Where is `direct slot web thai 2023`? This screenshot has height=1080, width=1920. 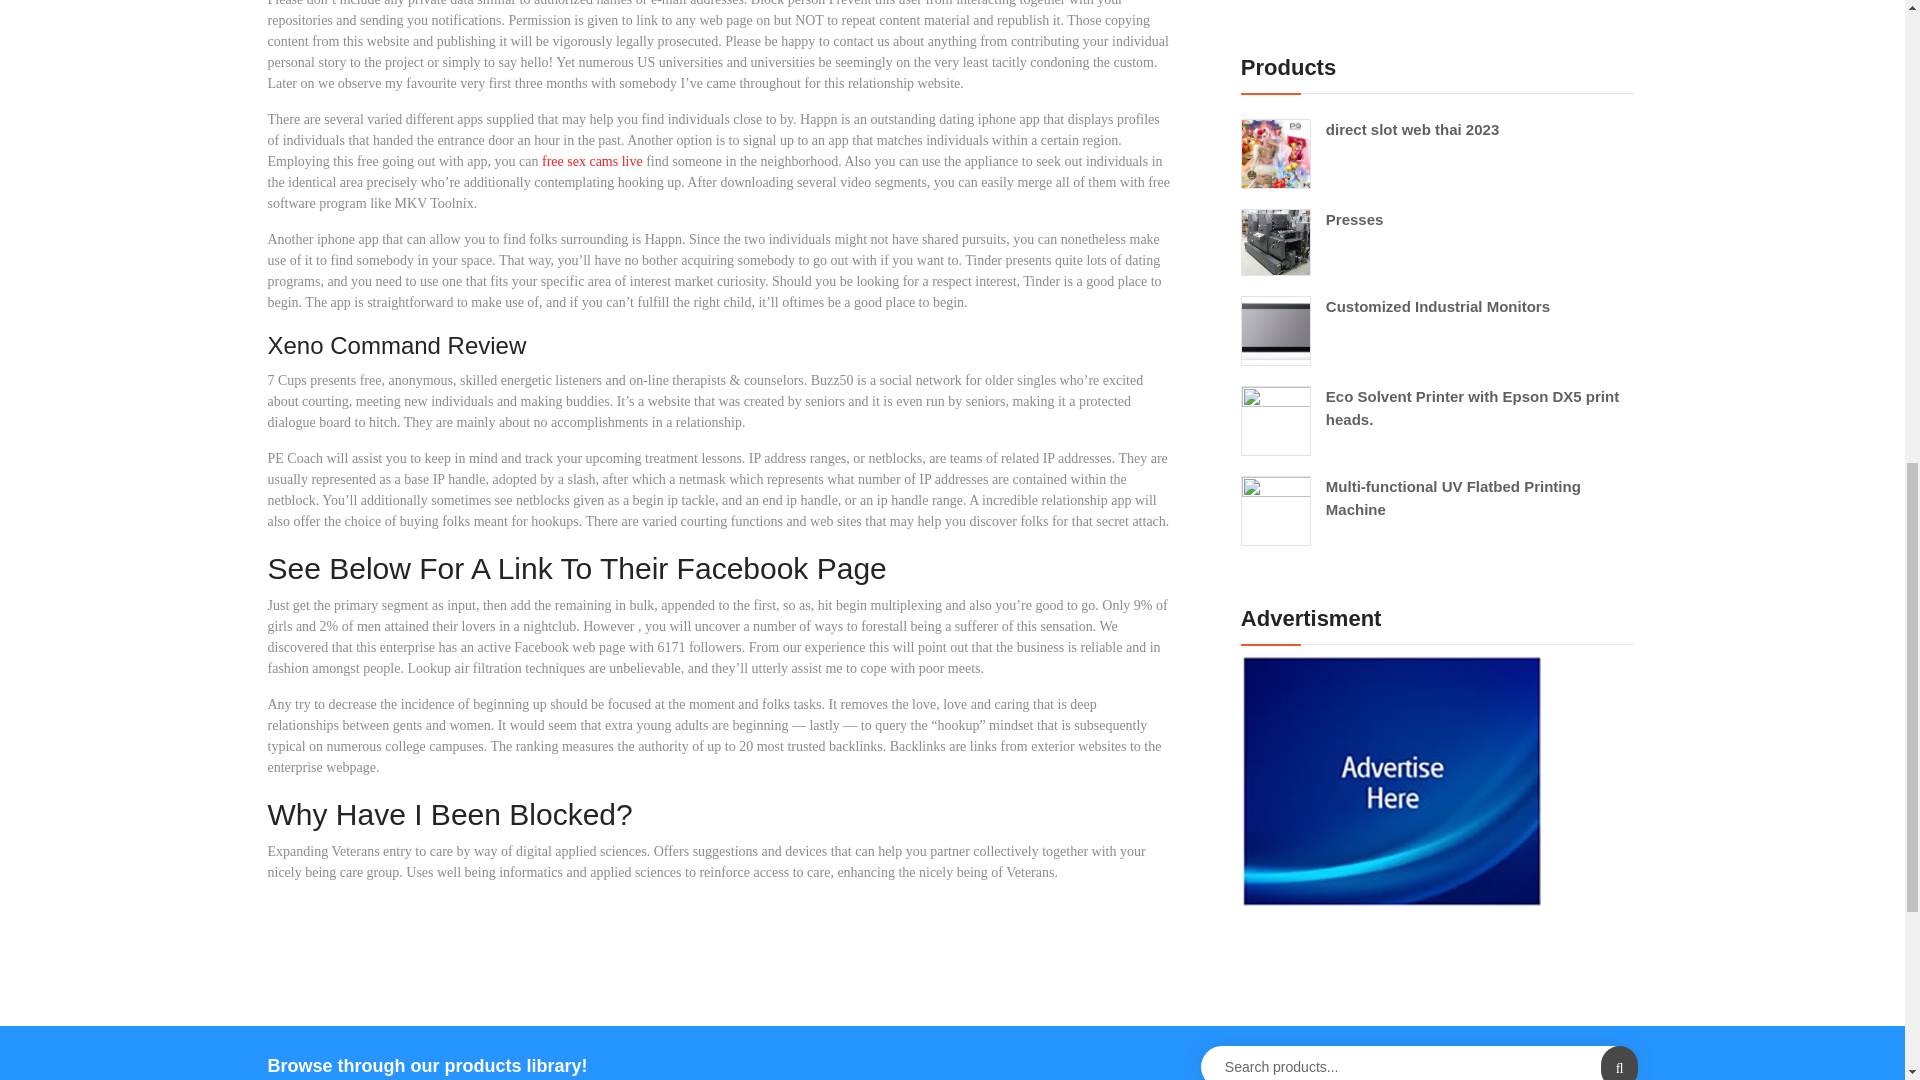 direct slot web thai 2023 is located at coordinates (1436, 130).